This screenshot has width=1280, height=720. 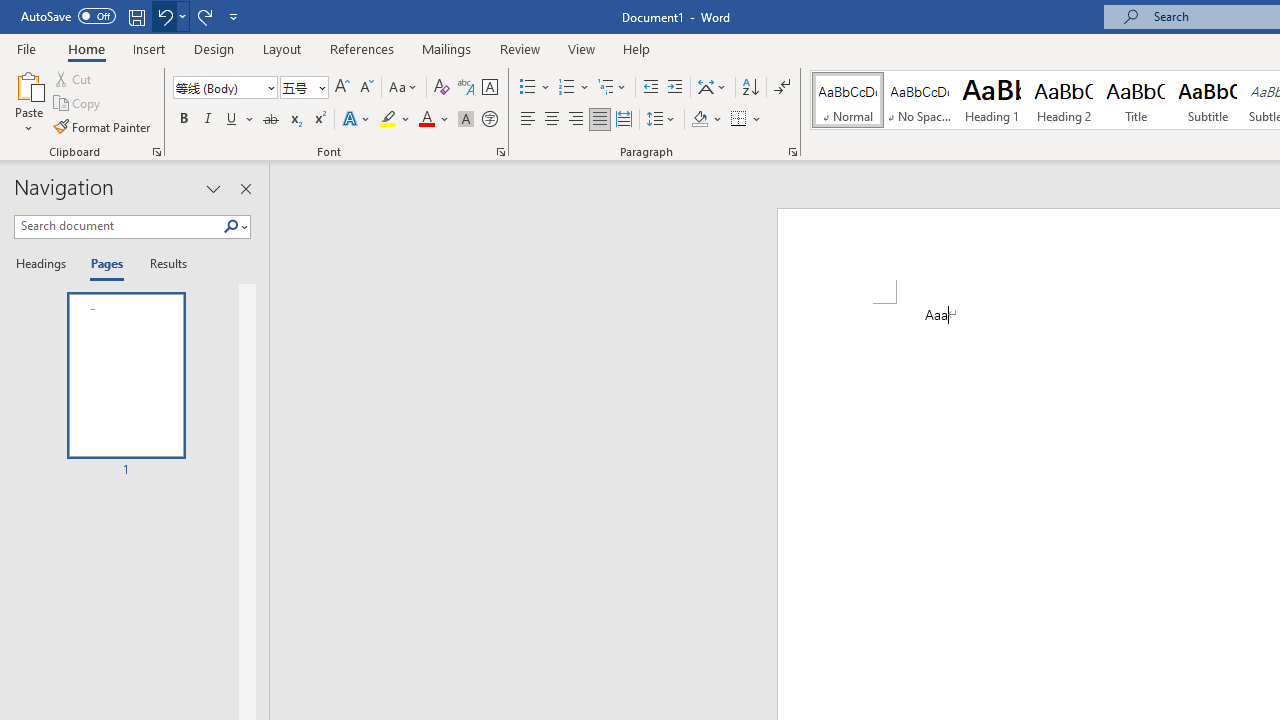 I want to click on Change Case, so click(x=404, y=88).